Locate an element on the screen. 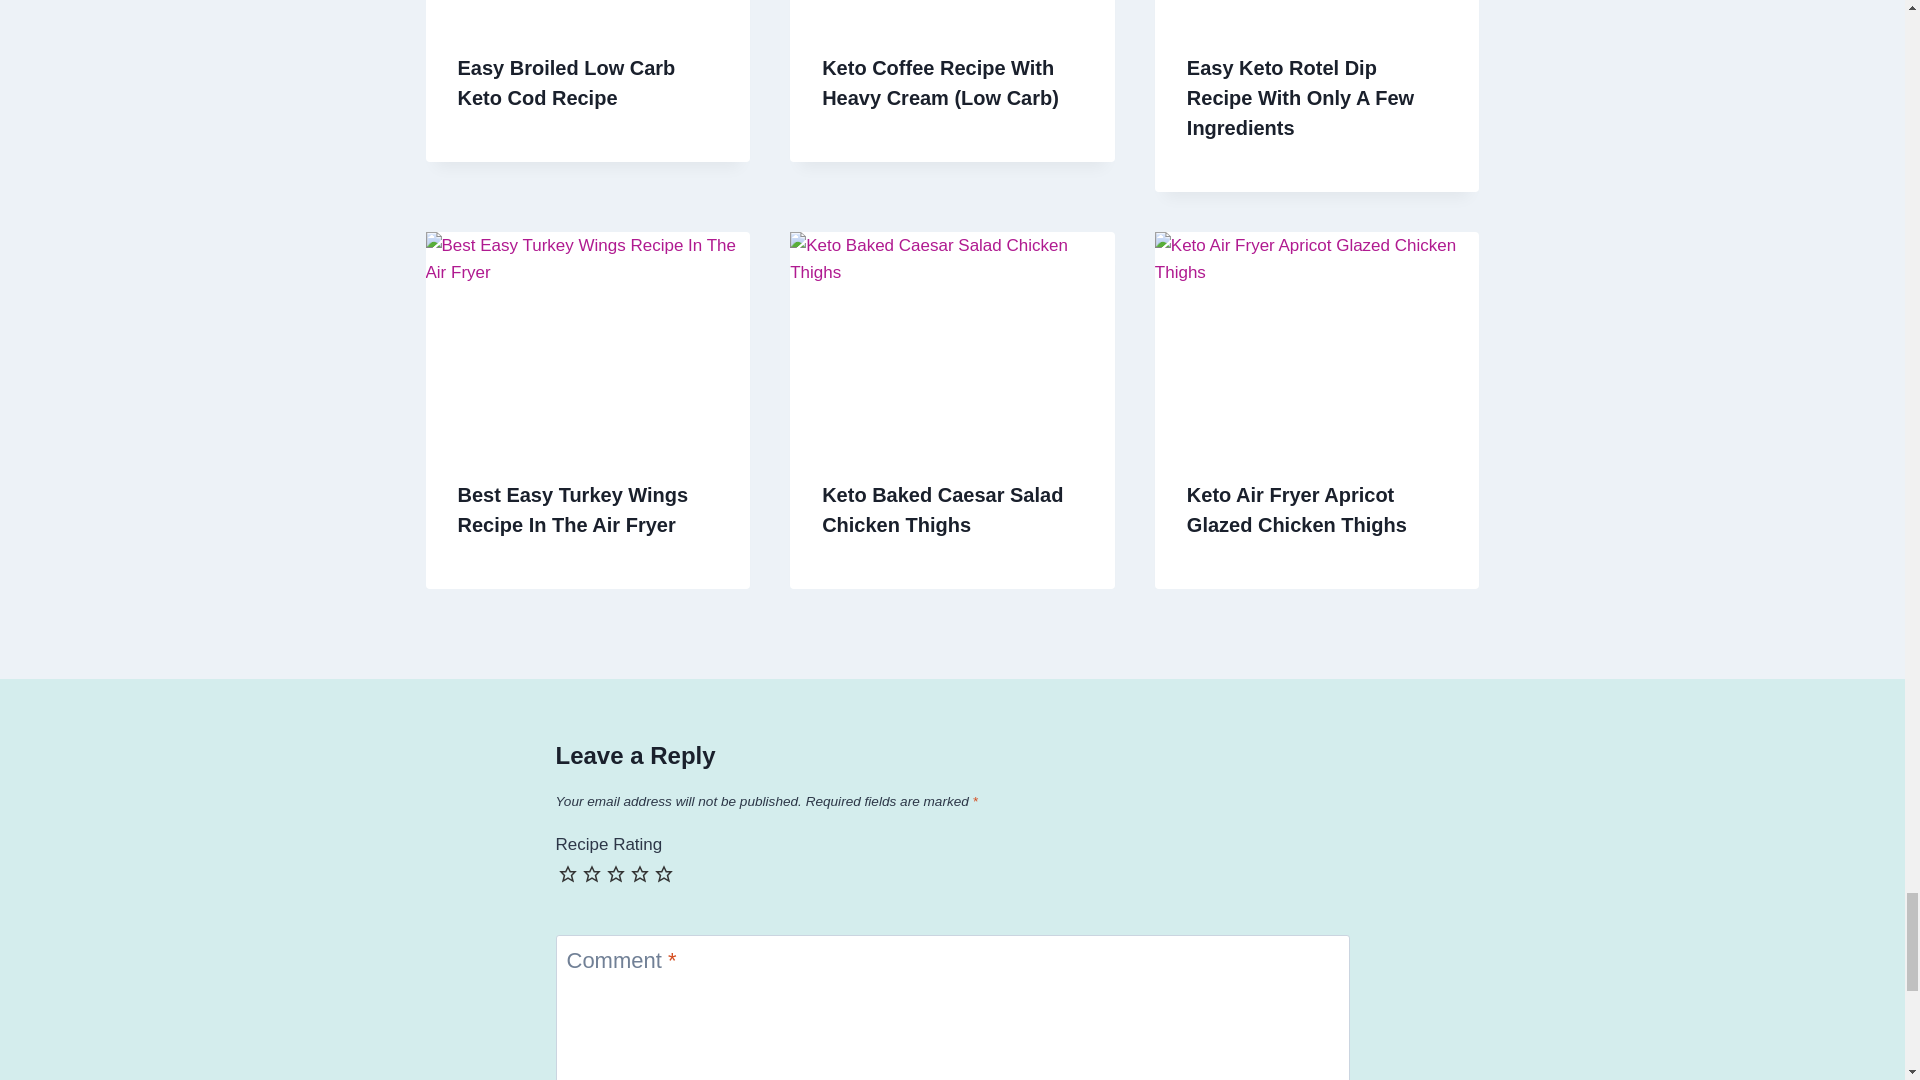 This screenshot has height=1080, width=1920. Keto Baked Caesar Salad Chicken Thighs is located at coordinates (942, 509).